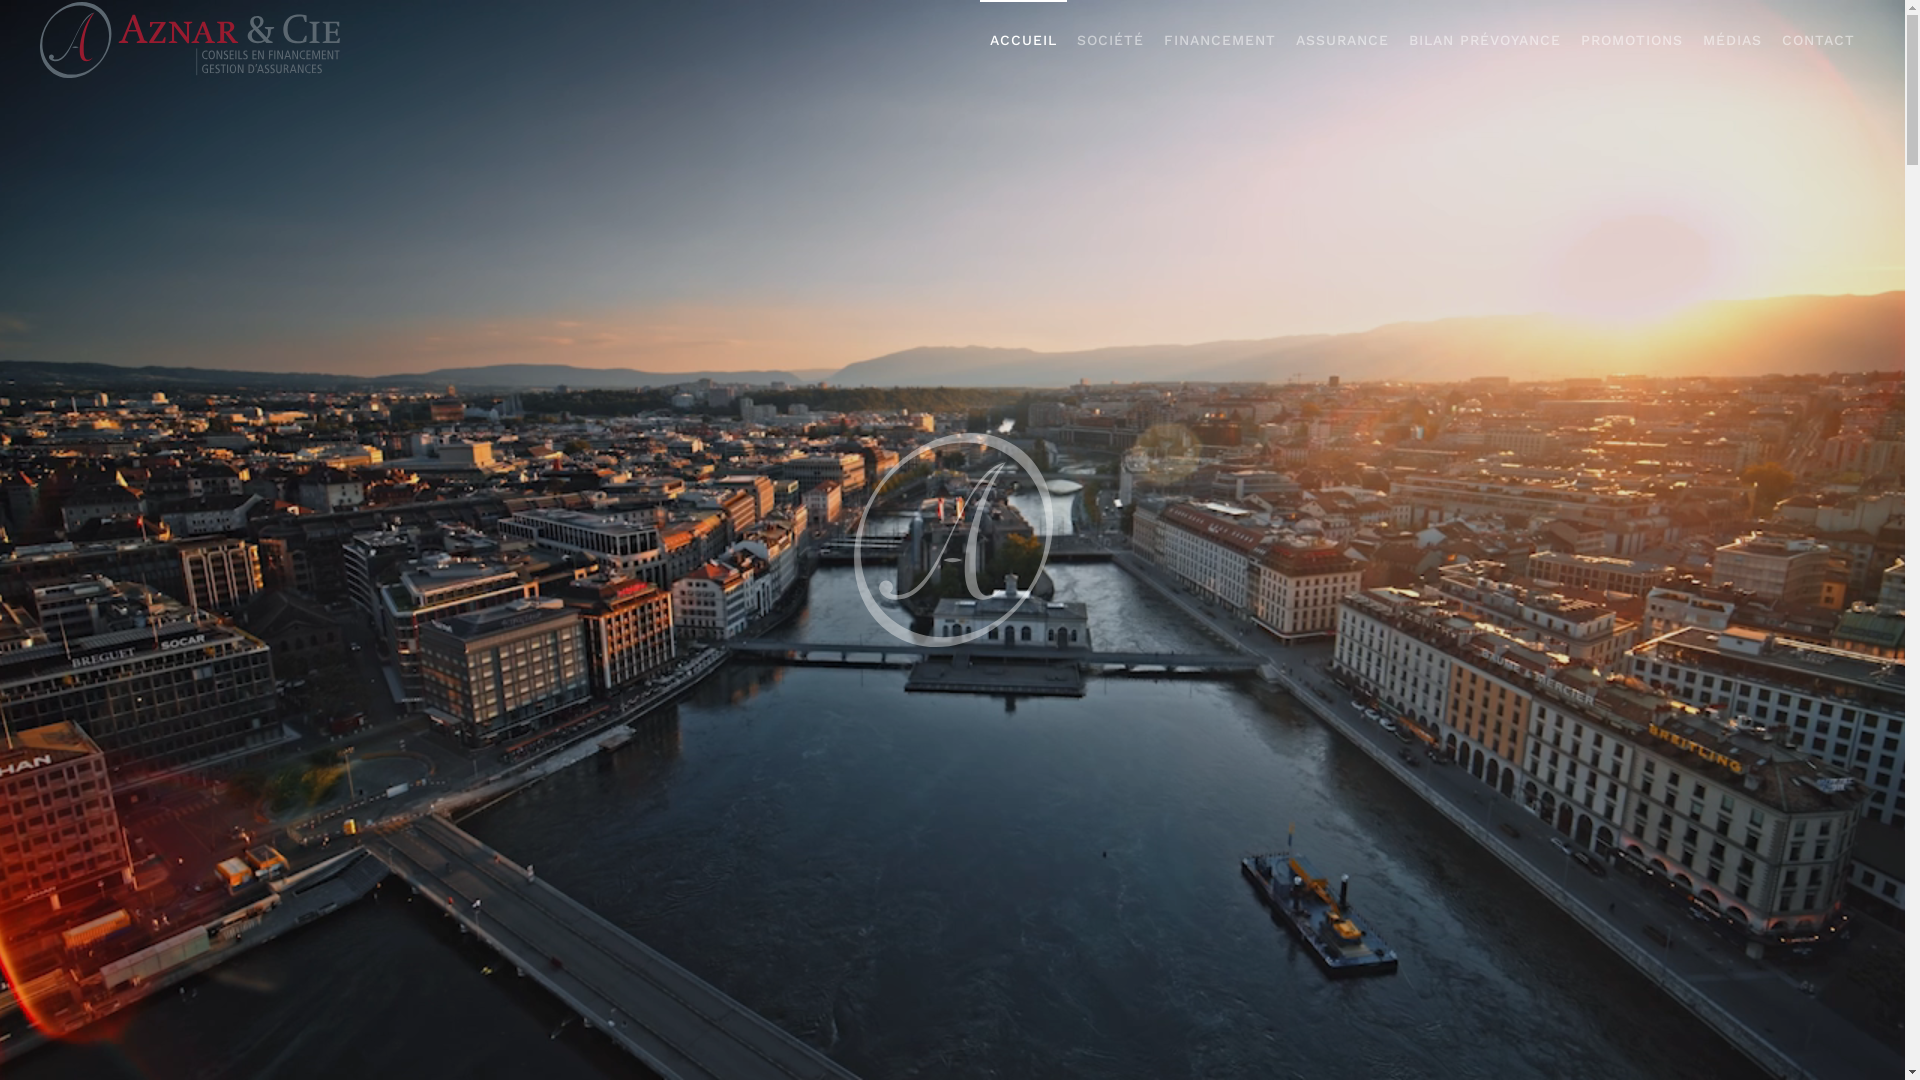  What do you see at coordinates (1632, 40) in the screenshot?
I see `PROMOTIONS` at bounding box center [1632, 40].